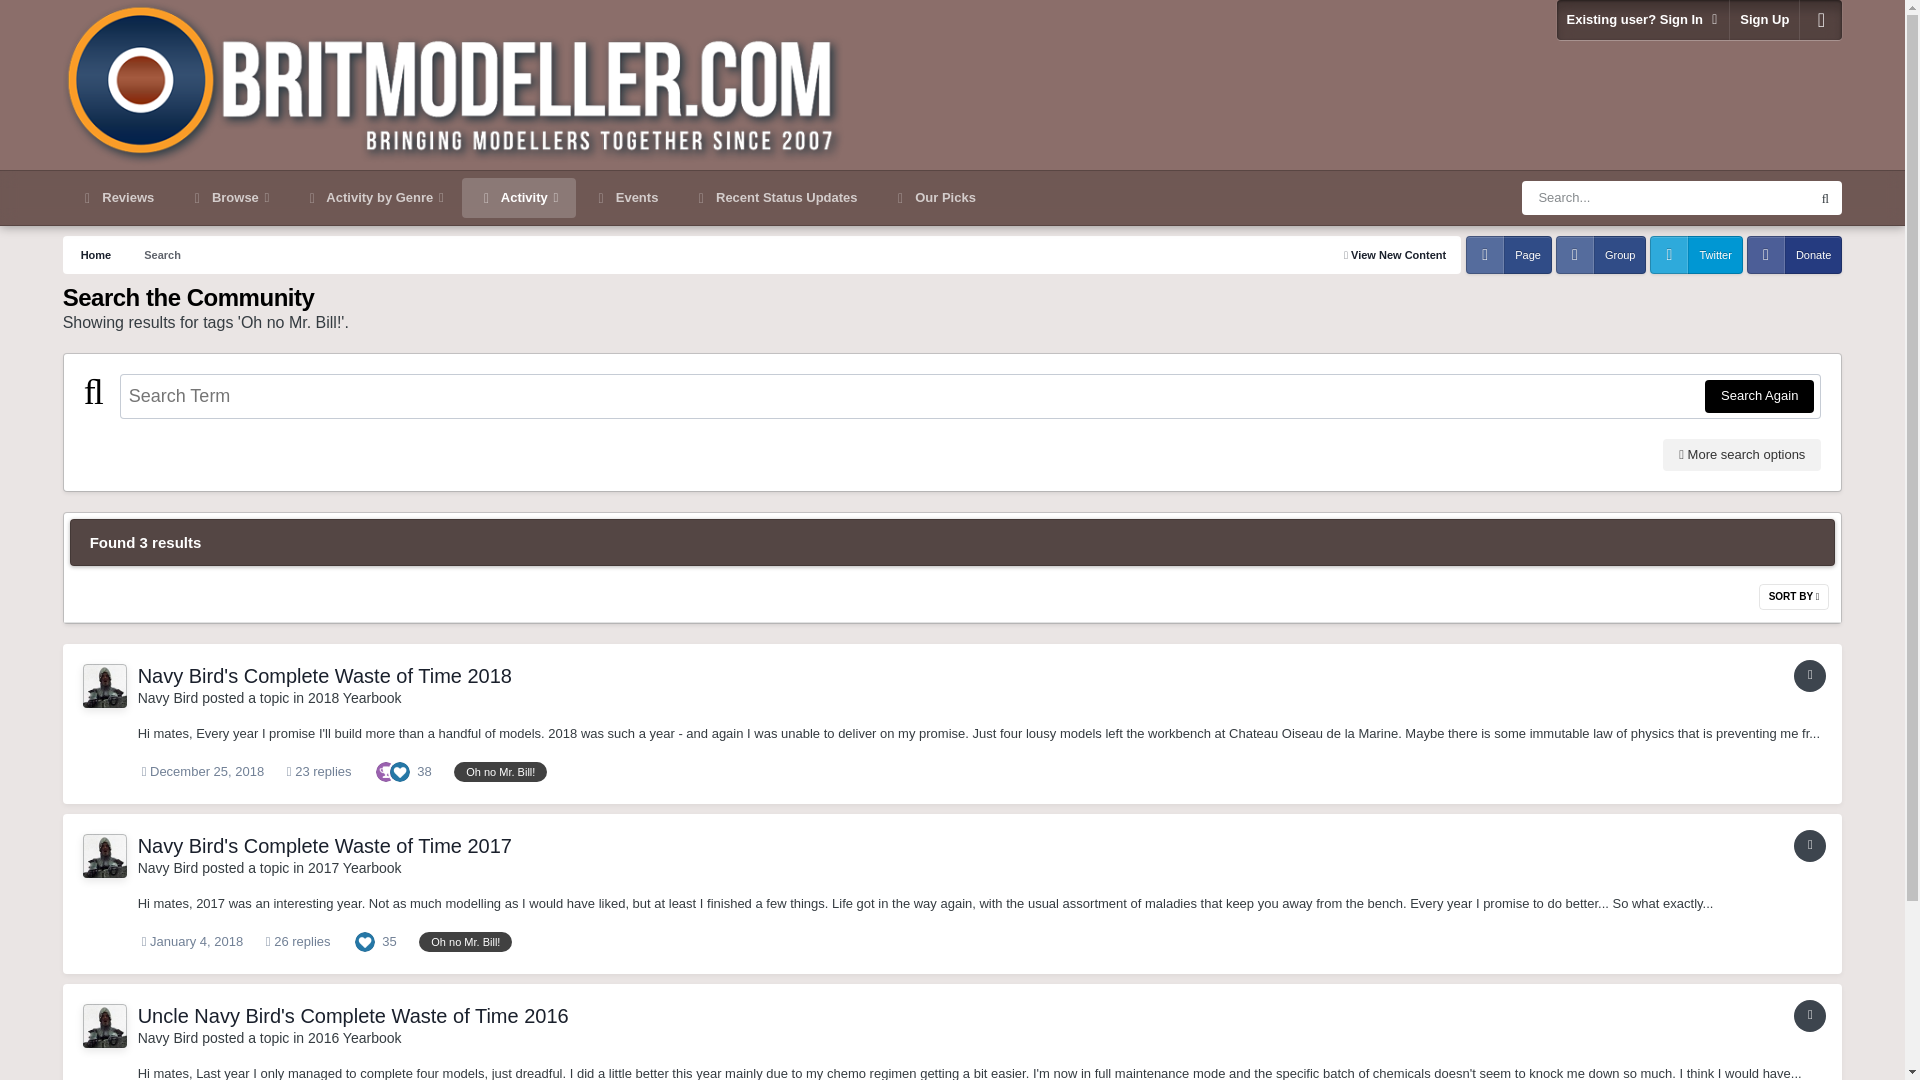 The height and width of the screenshot is (1080, 1920). Describe the element at coordinates (1820, 20) in the screenshot. I see `Customizer` at that location.